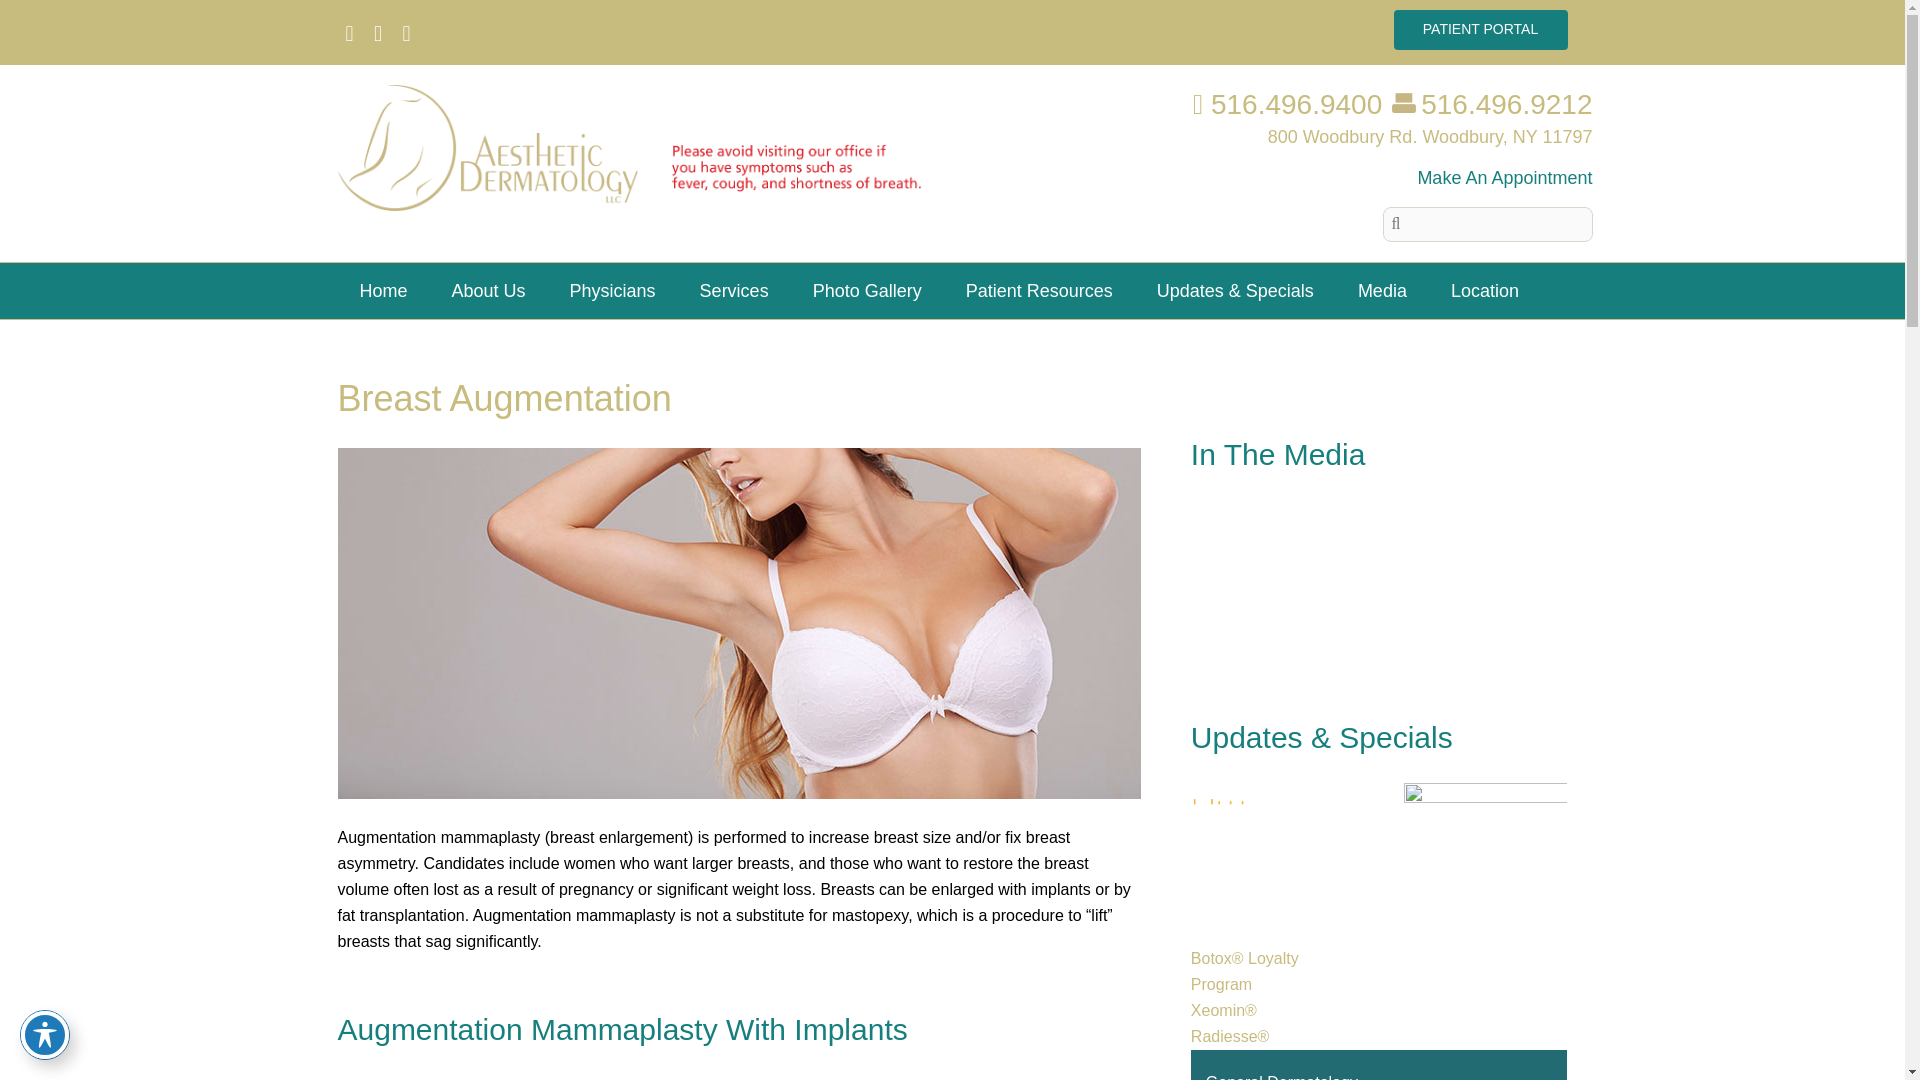 Image resolution: width=1920 pixels, height=1080 pixels. What do you see at coordinates (1382, 290) in the screenshot?
I see `Media` at bounding box center [1382, 290].